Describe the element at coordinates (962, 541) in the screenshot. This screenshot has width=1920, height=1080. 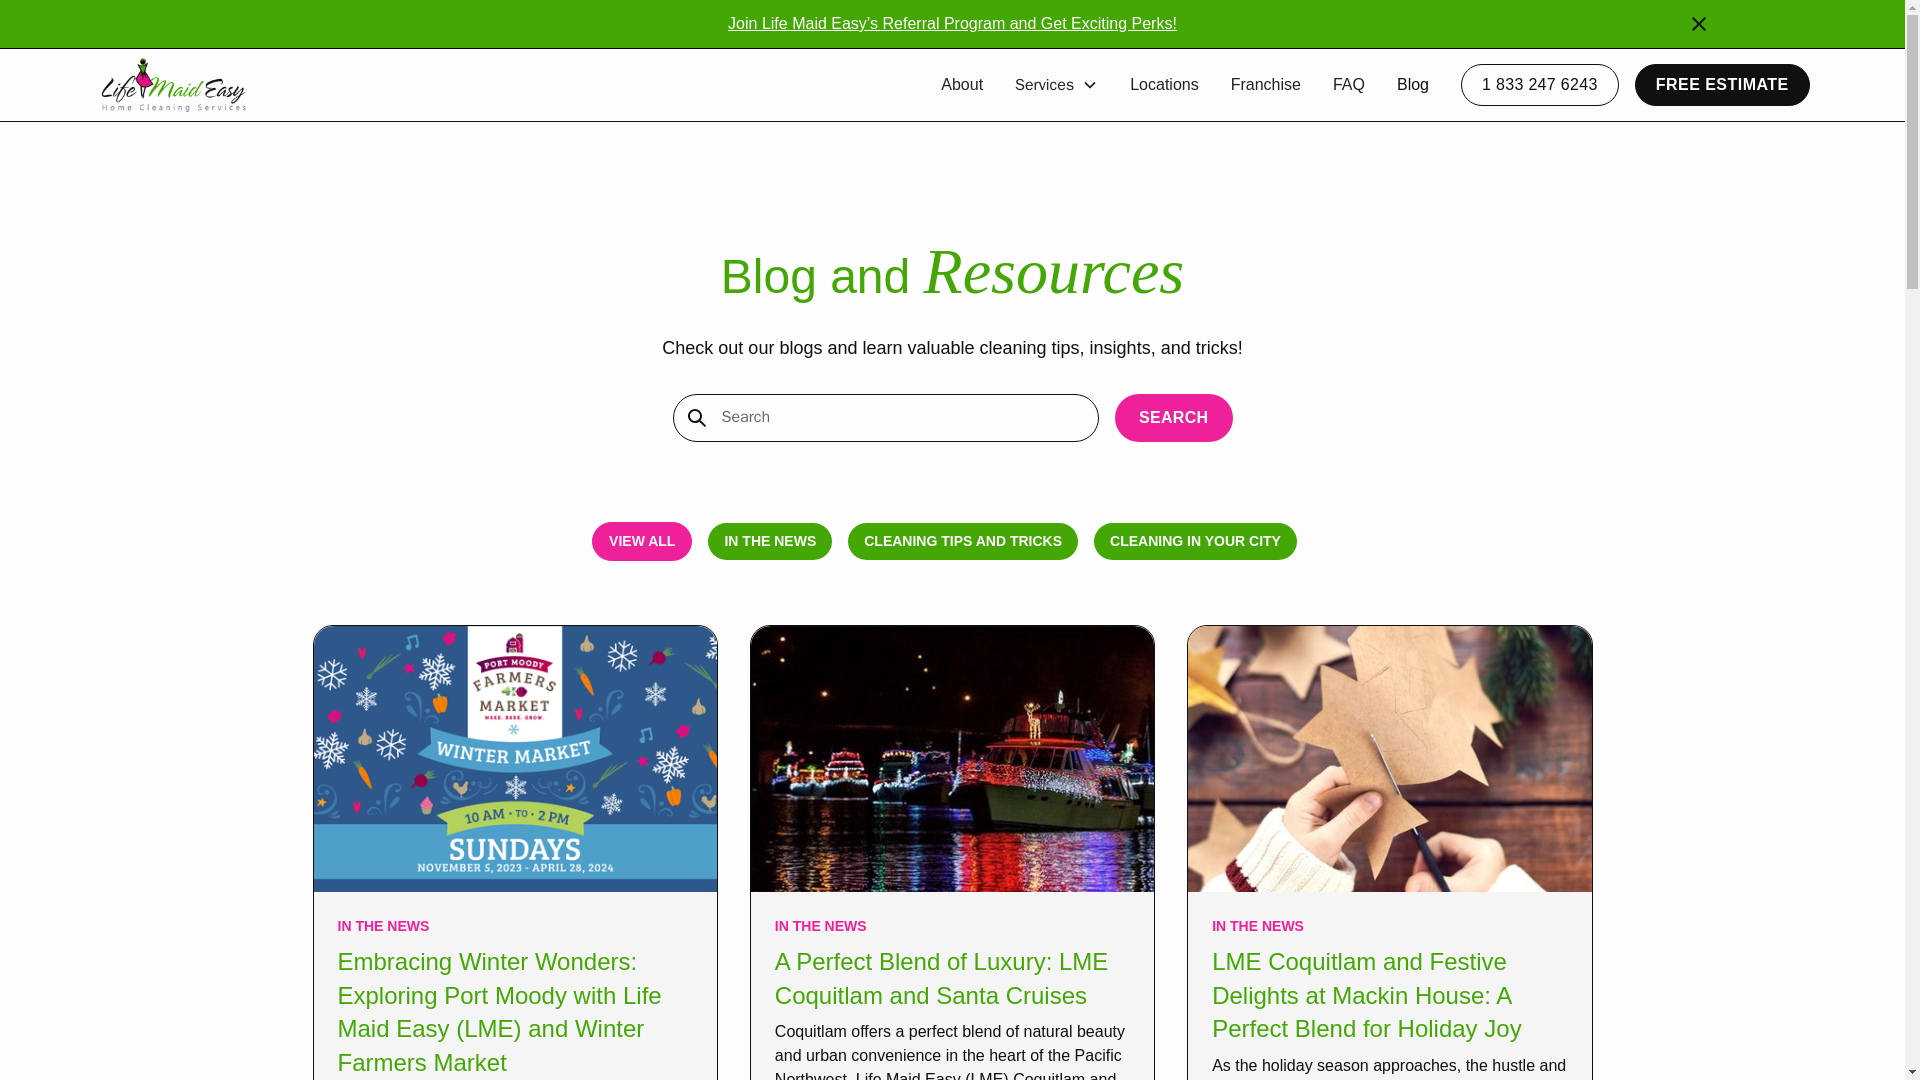
I see `CLEANING TIPS AND TRICKS` at that location.